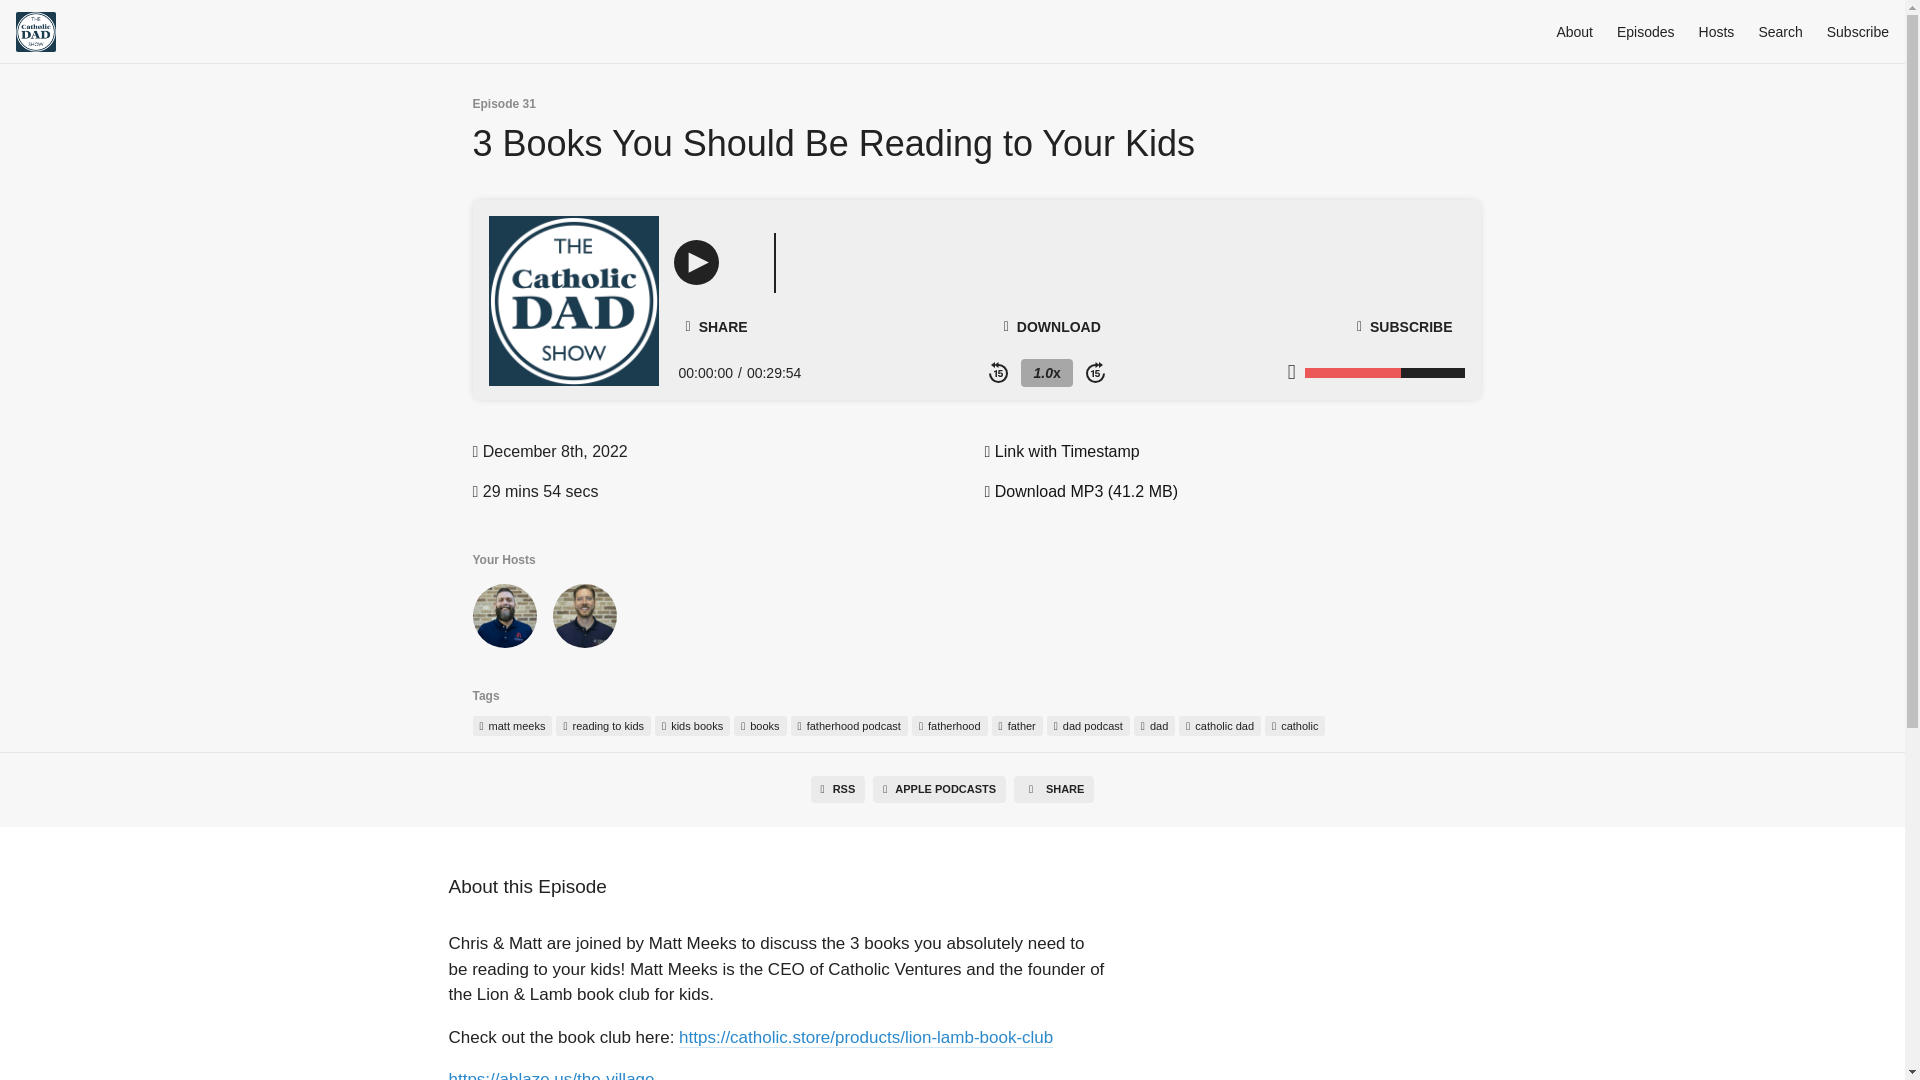 The height and width of the screenshot is (1080, 1920). I want to click on reading to kids, so click(603, 726).